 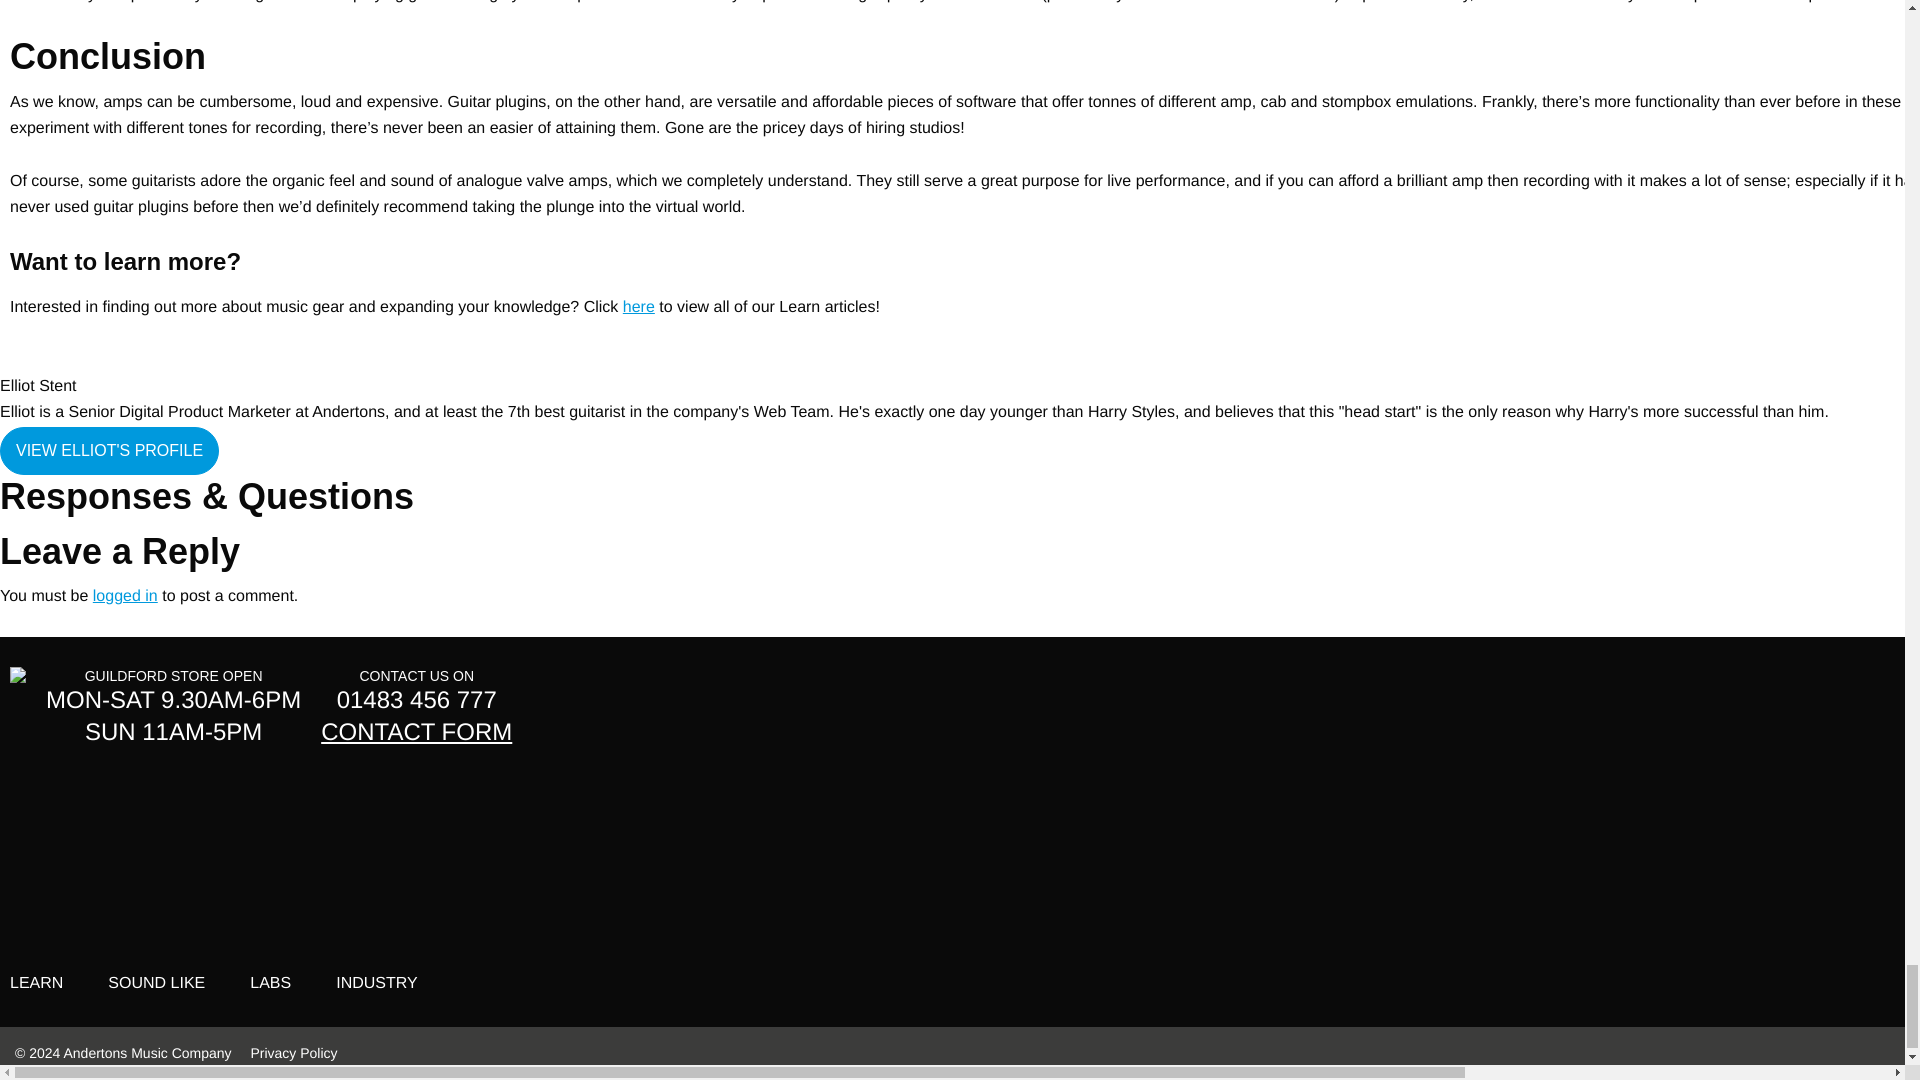 I want to click on Industry, so click(x=377, y=983).